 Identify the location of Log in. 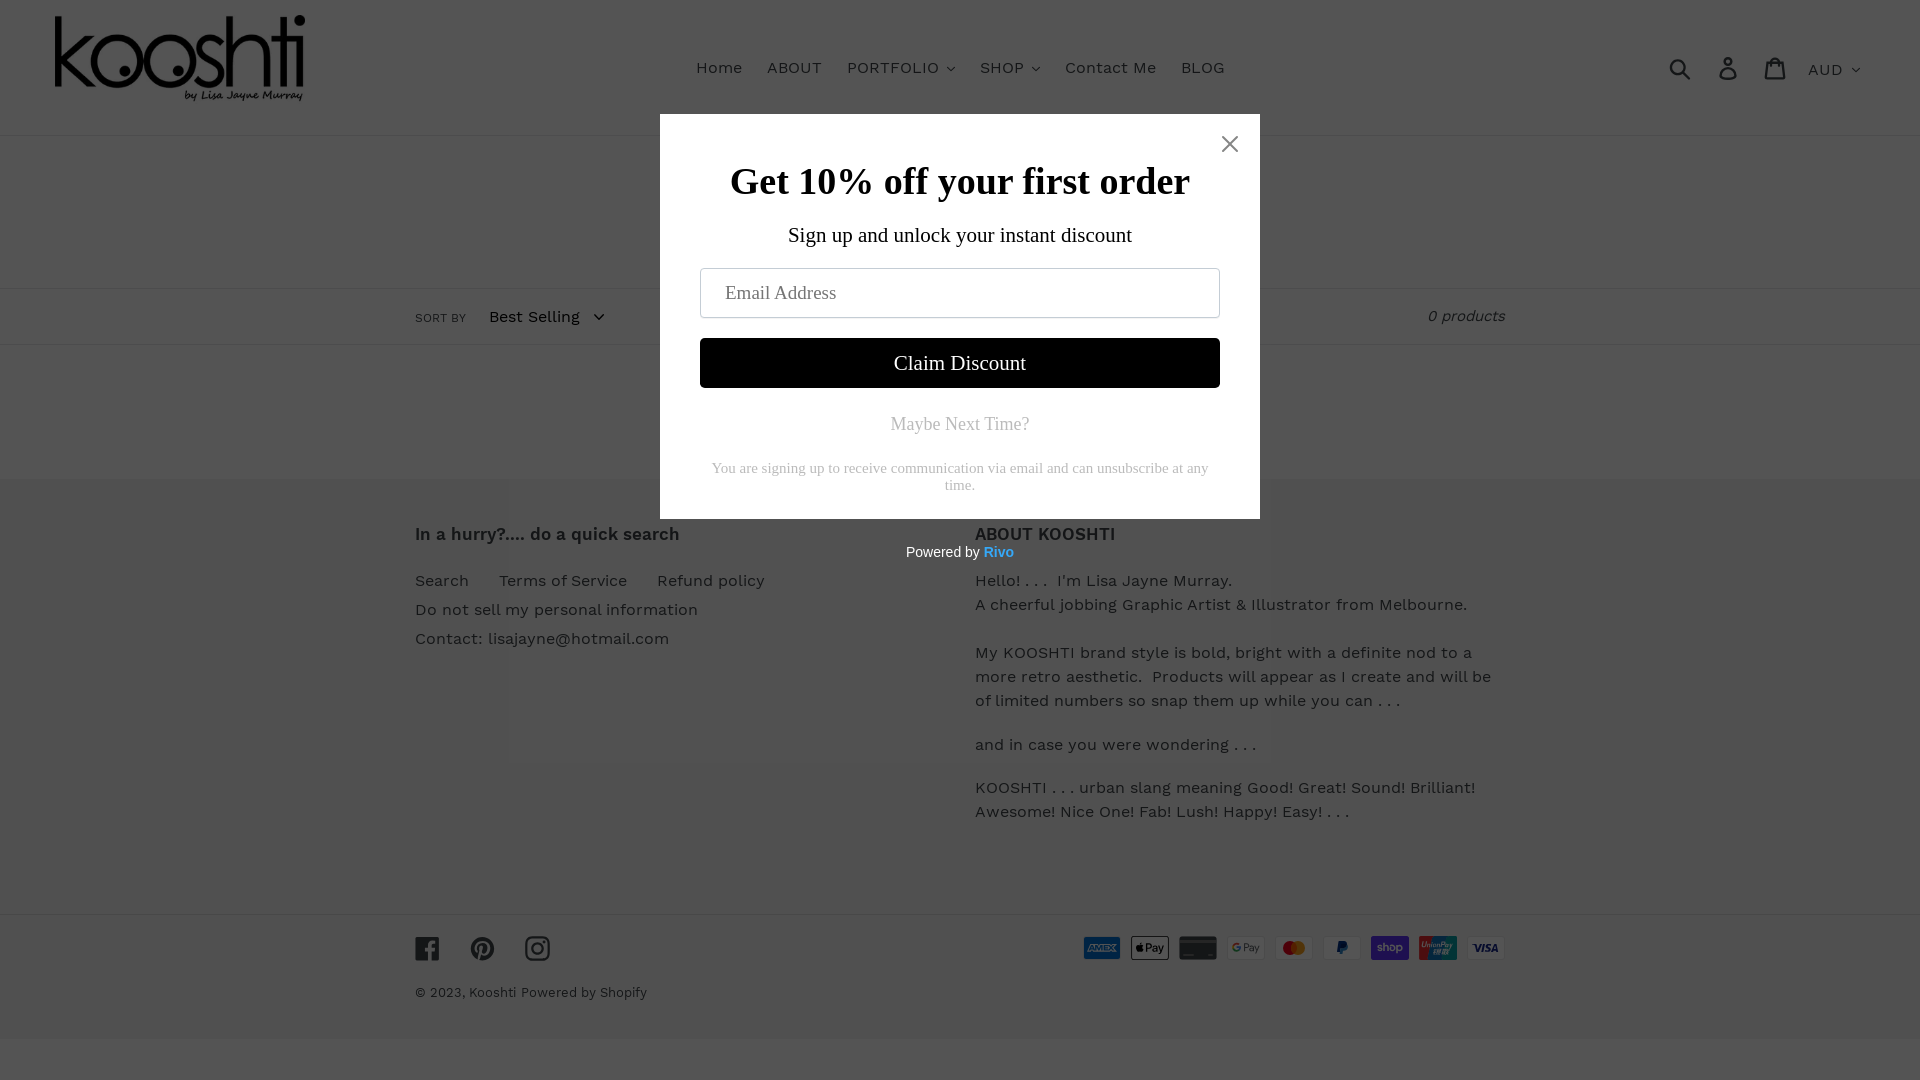
(1730, 68).